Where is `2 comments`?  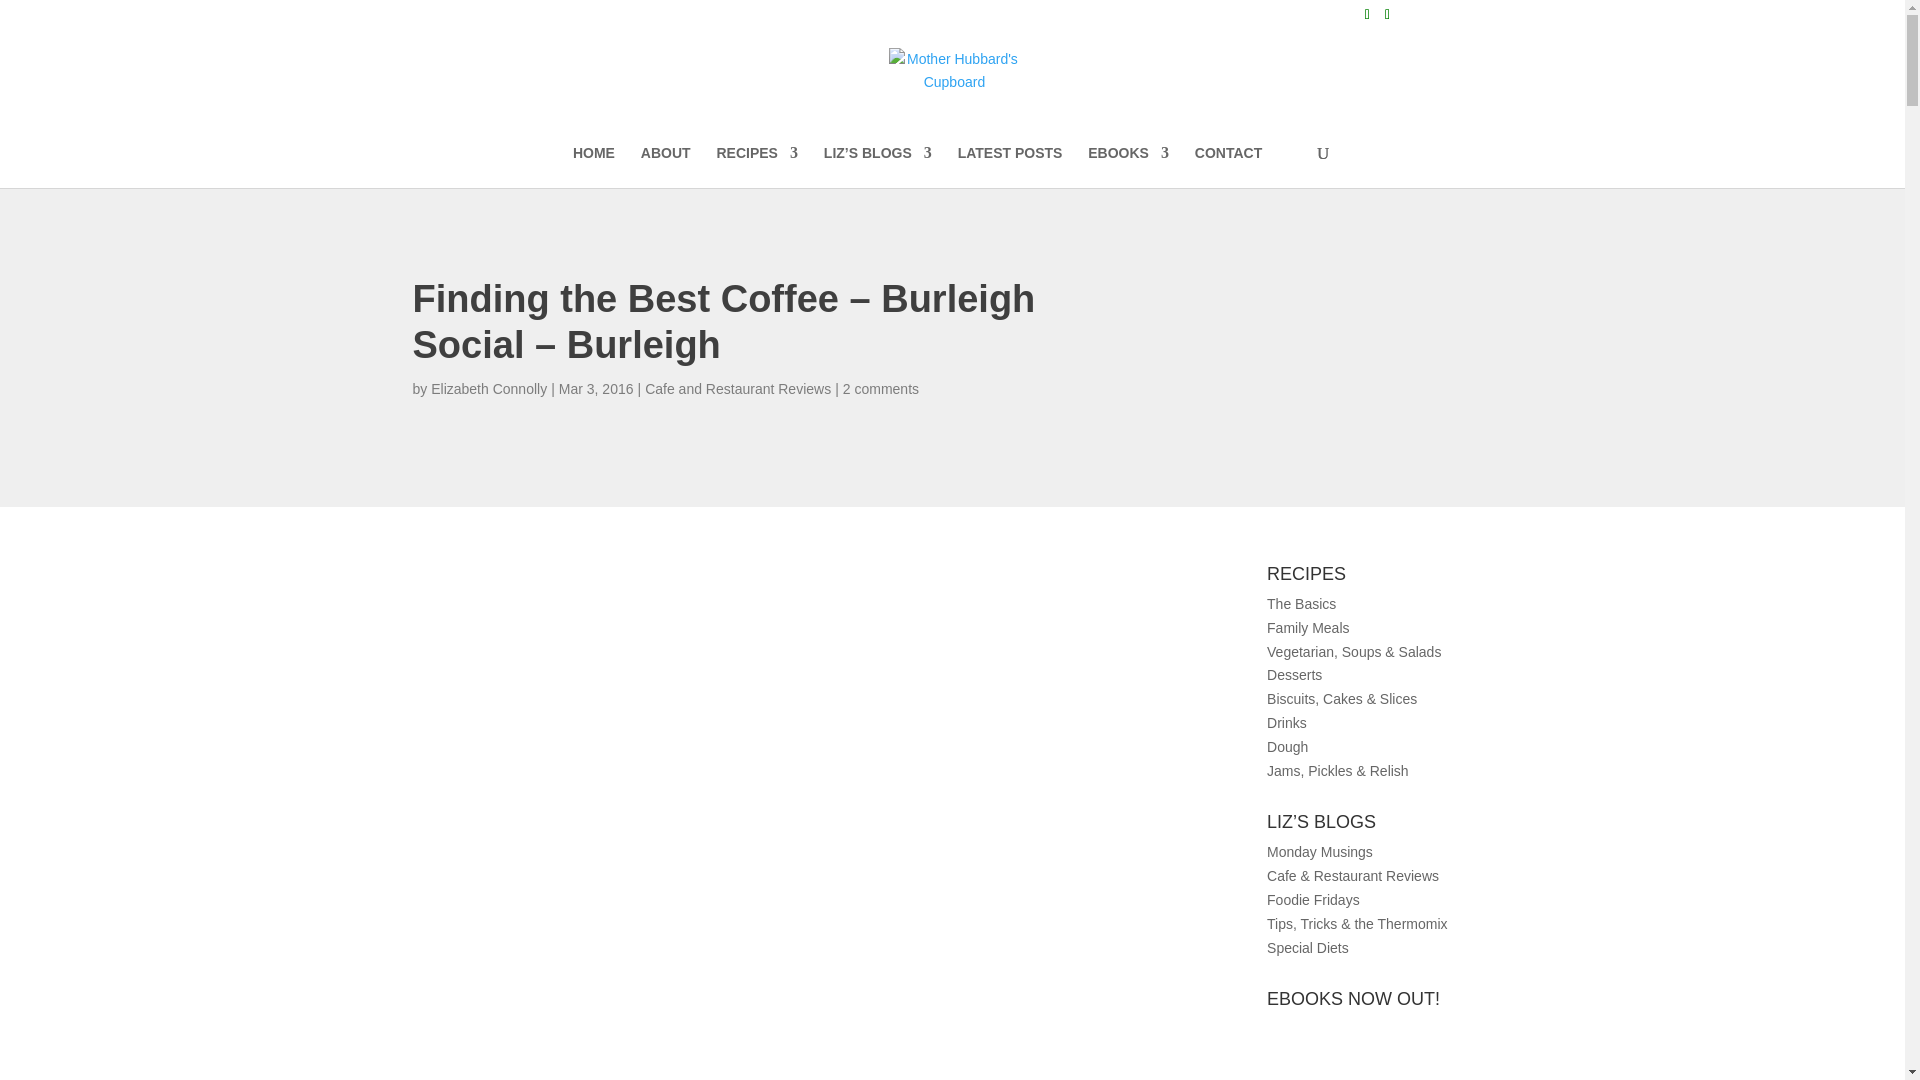 2 comments is located at coordinates (880, 389).